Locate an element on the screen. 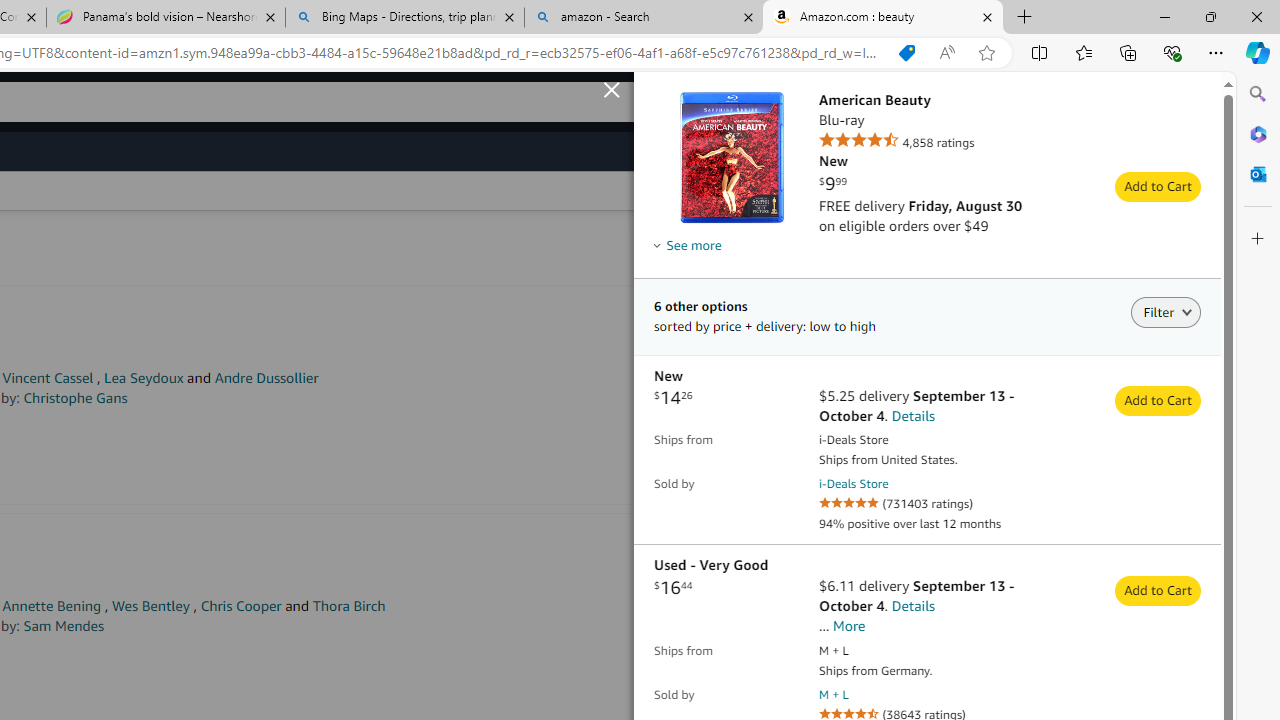 Image resolution: width=1280 pixels, height=720 pixels. Add to Cart from seller M + L and price $16.44  is located at coordinates (1158, 591).